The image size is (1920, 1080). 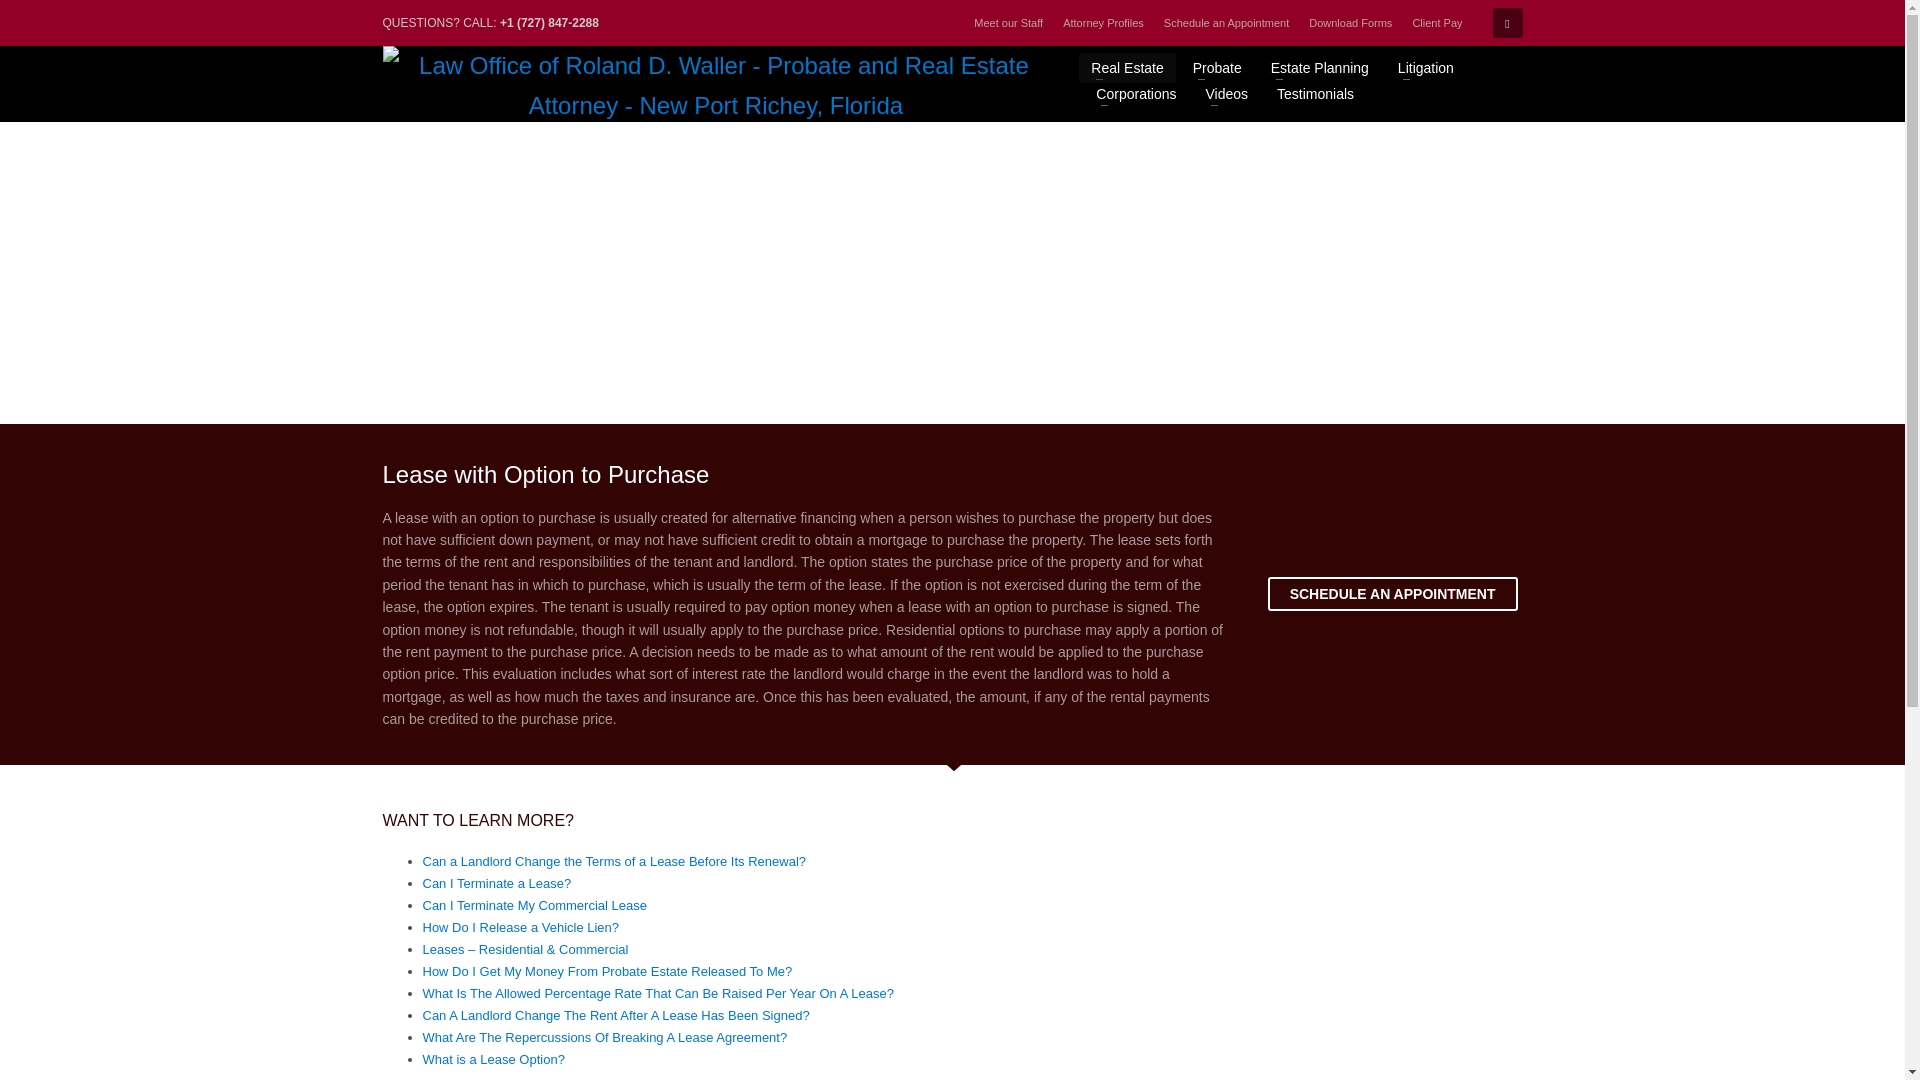 What do you see at coordinates (606, 971) in the screenshot?
I see `How Do I Get My Money From Probate Estate Released To Me?` at bounding box center [606, 971].